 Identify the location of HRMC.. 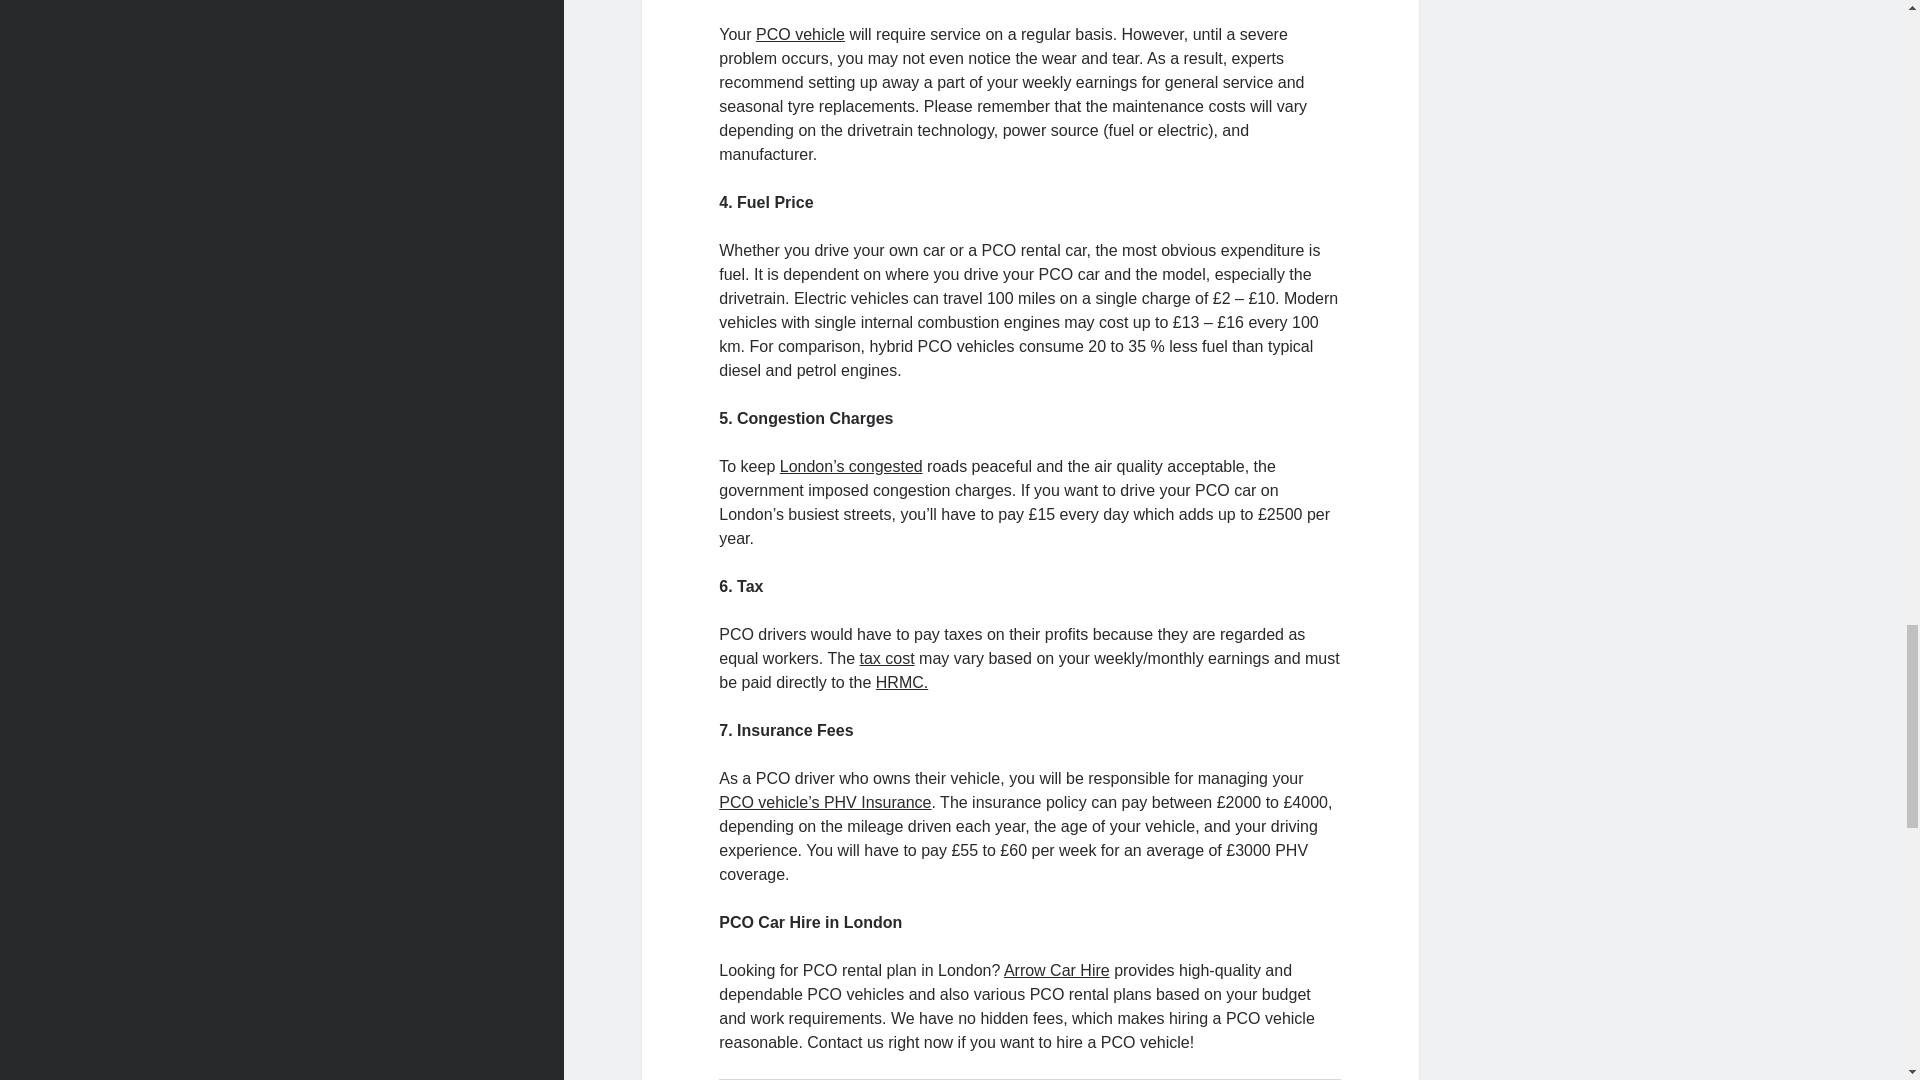
(901, 682).